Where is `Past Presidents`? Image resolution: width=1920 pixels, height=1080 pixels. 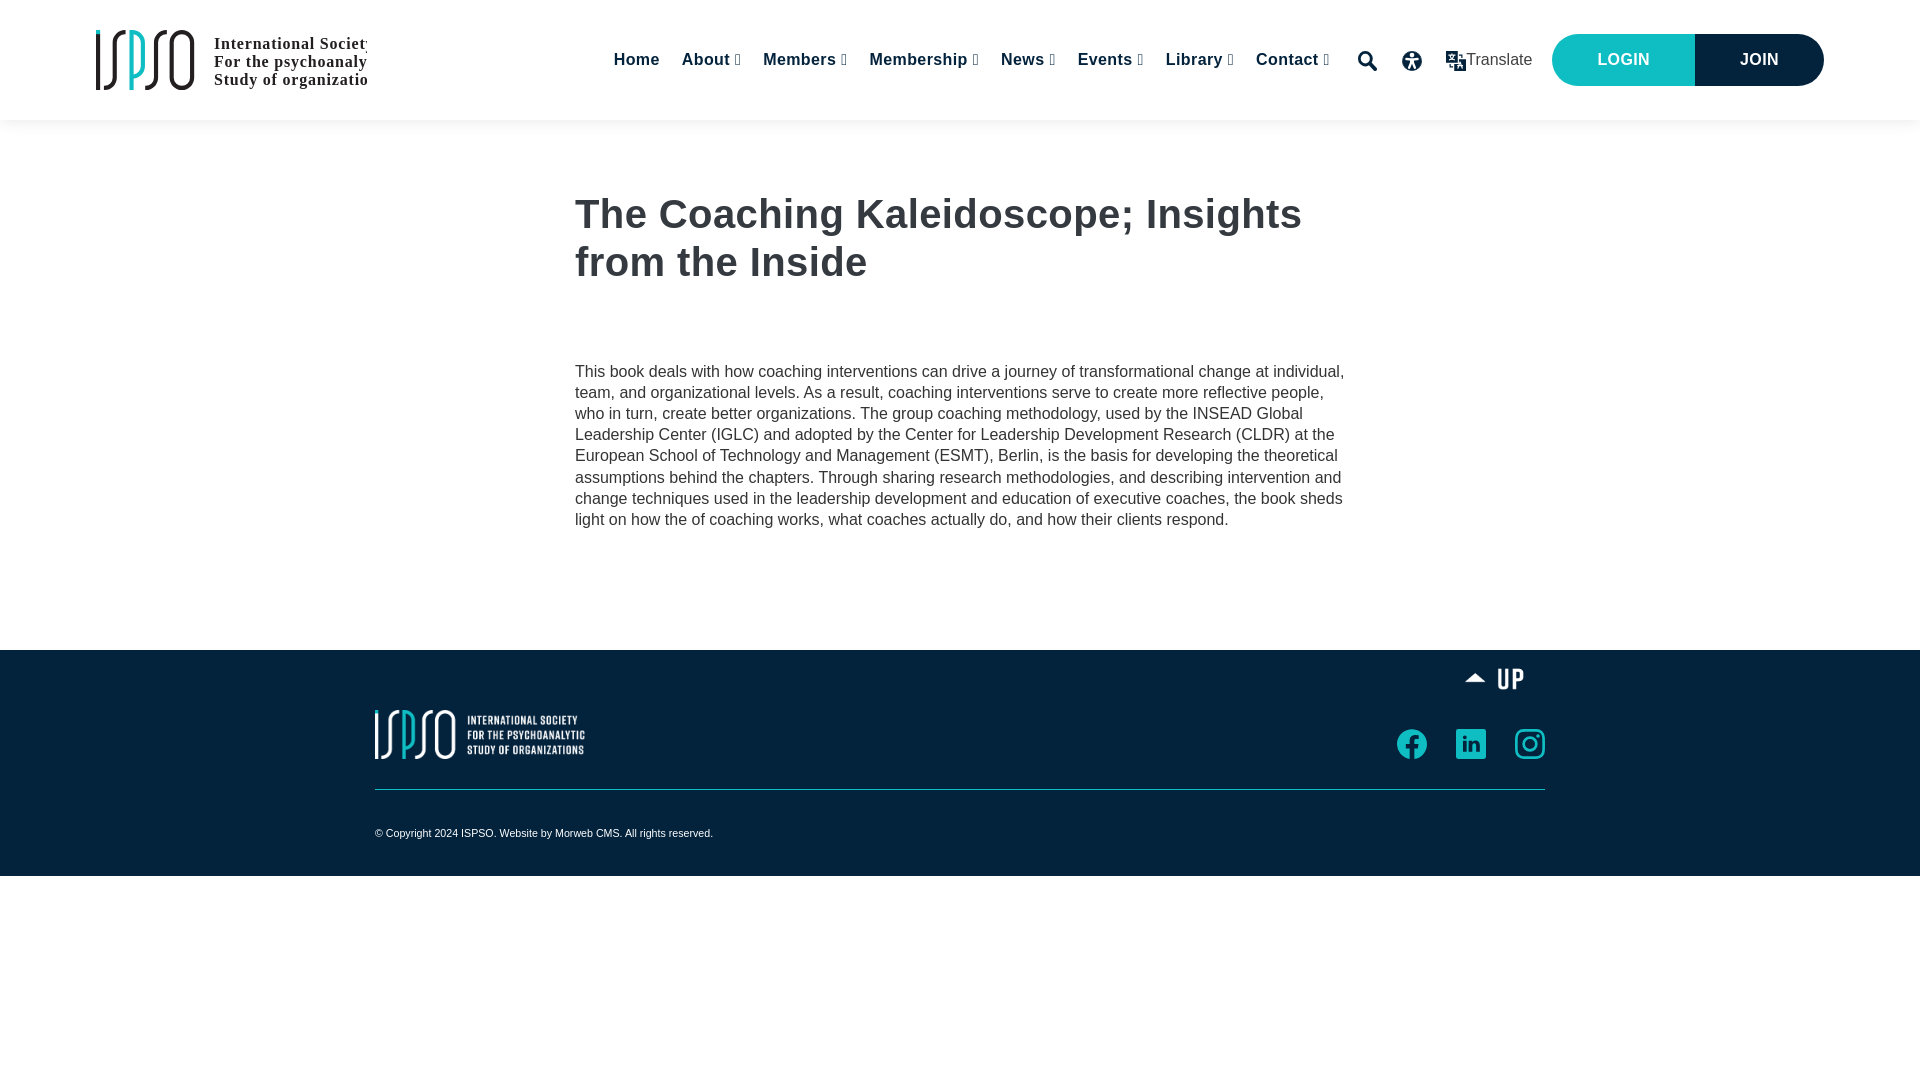
Past Presidents is located at coordinates (870, 119).